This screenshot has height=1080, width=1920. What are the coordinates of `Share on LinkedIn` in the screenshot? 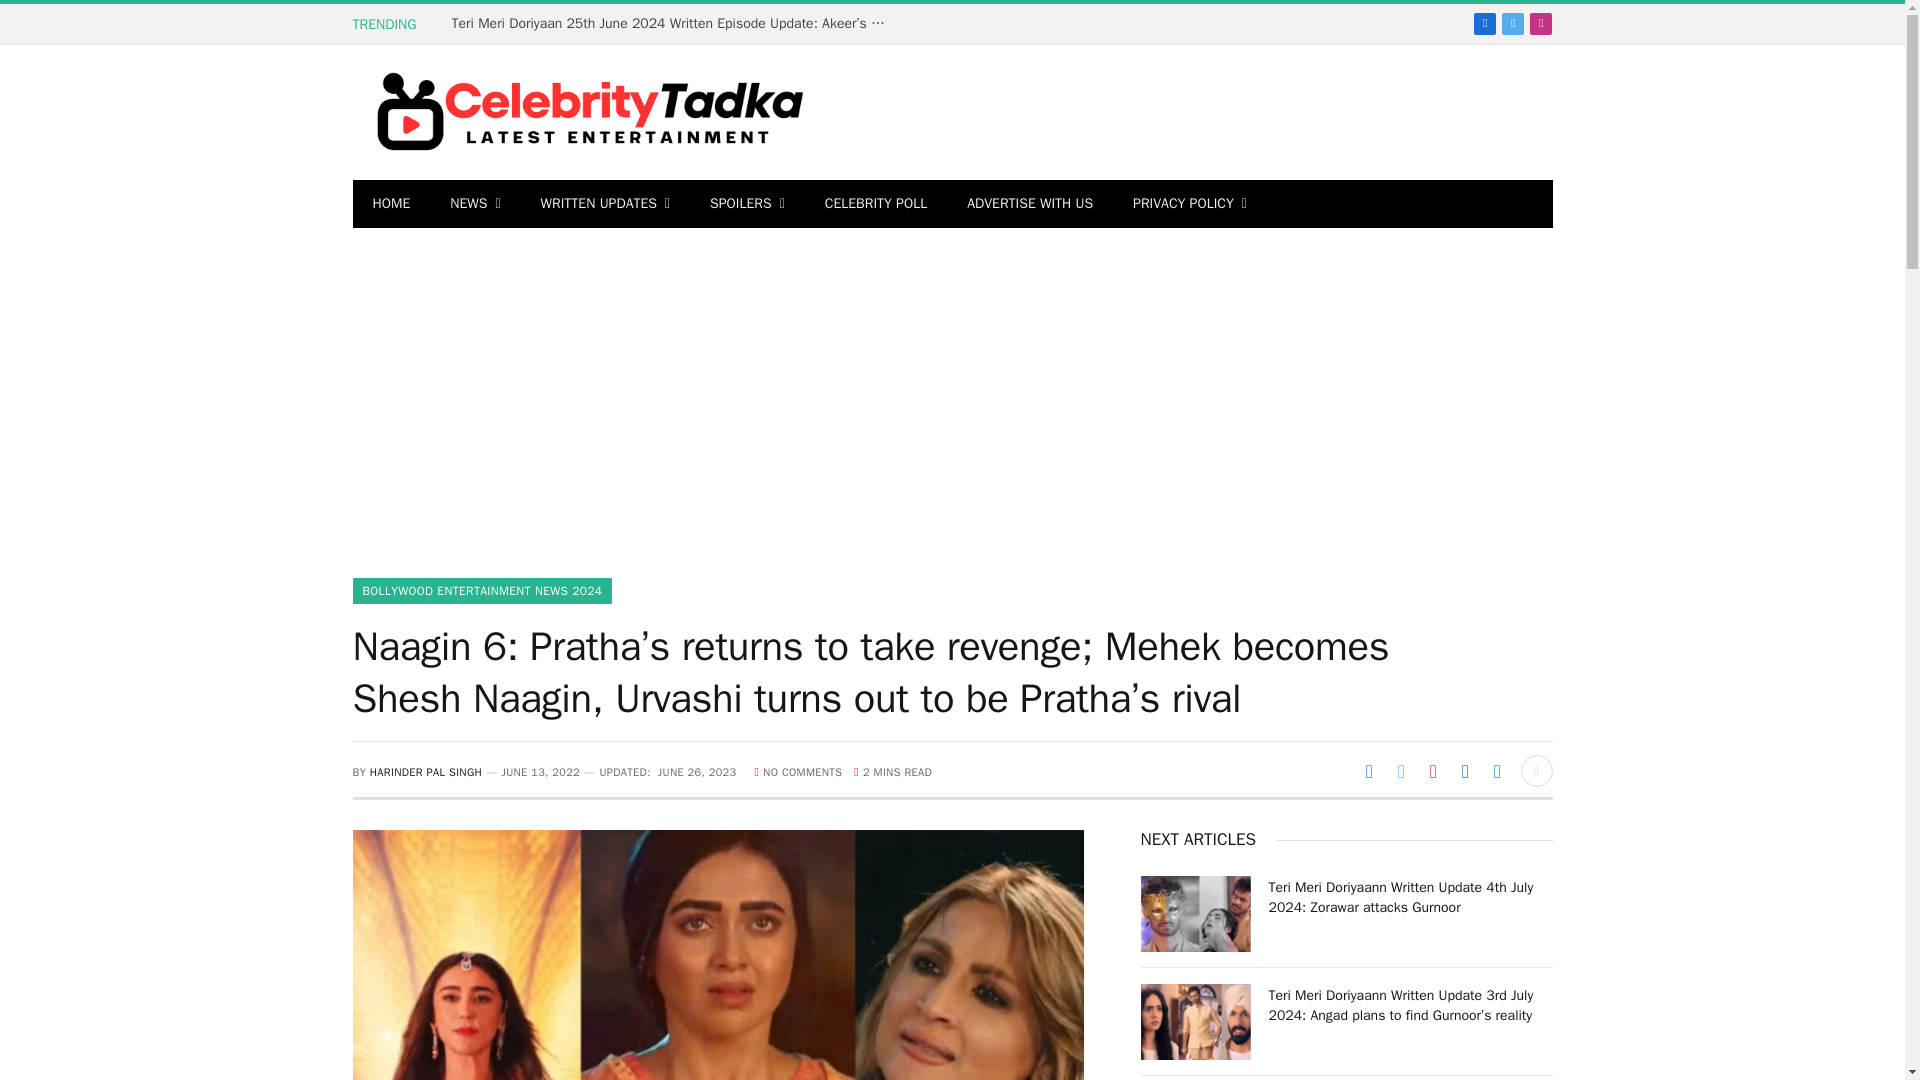 It's located at (1464, 770).